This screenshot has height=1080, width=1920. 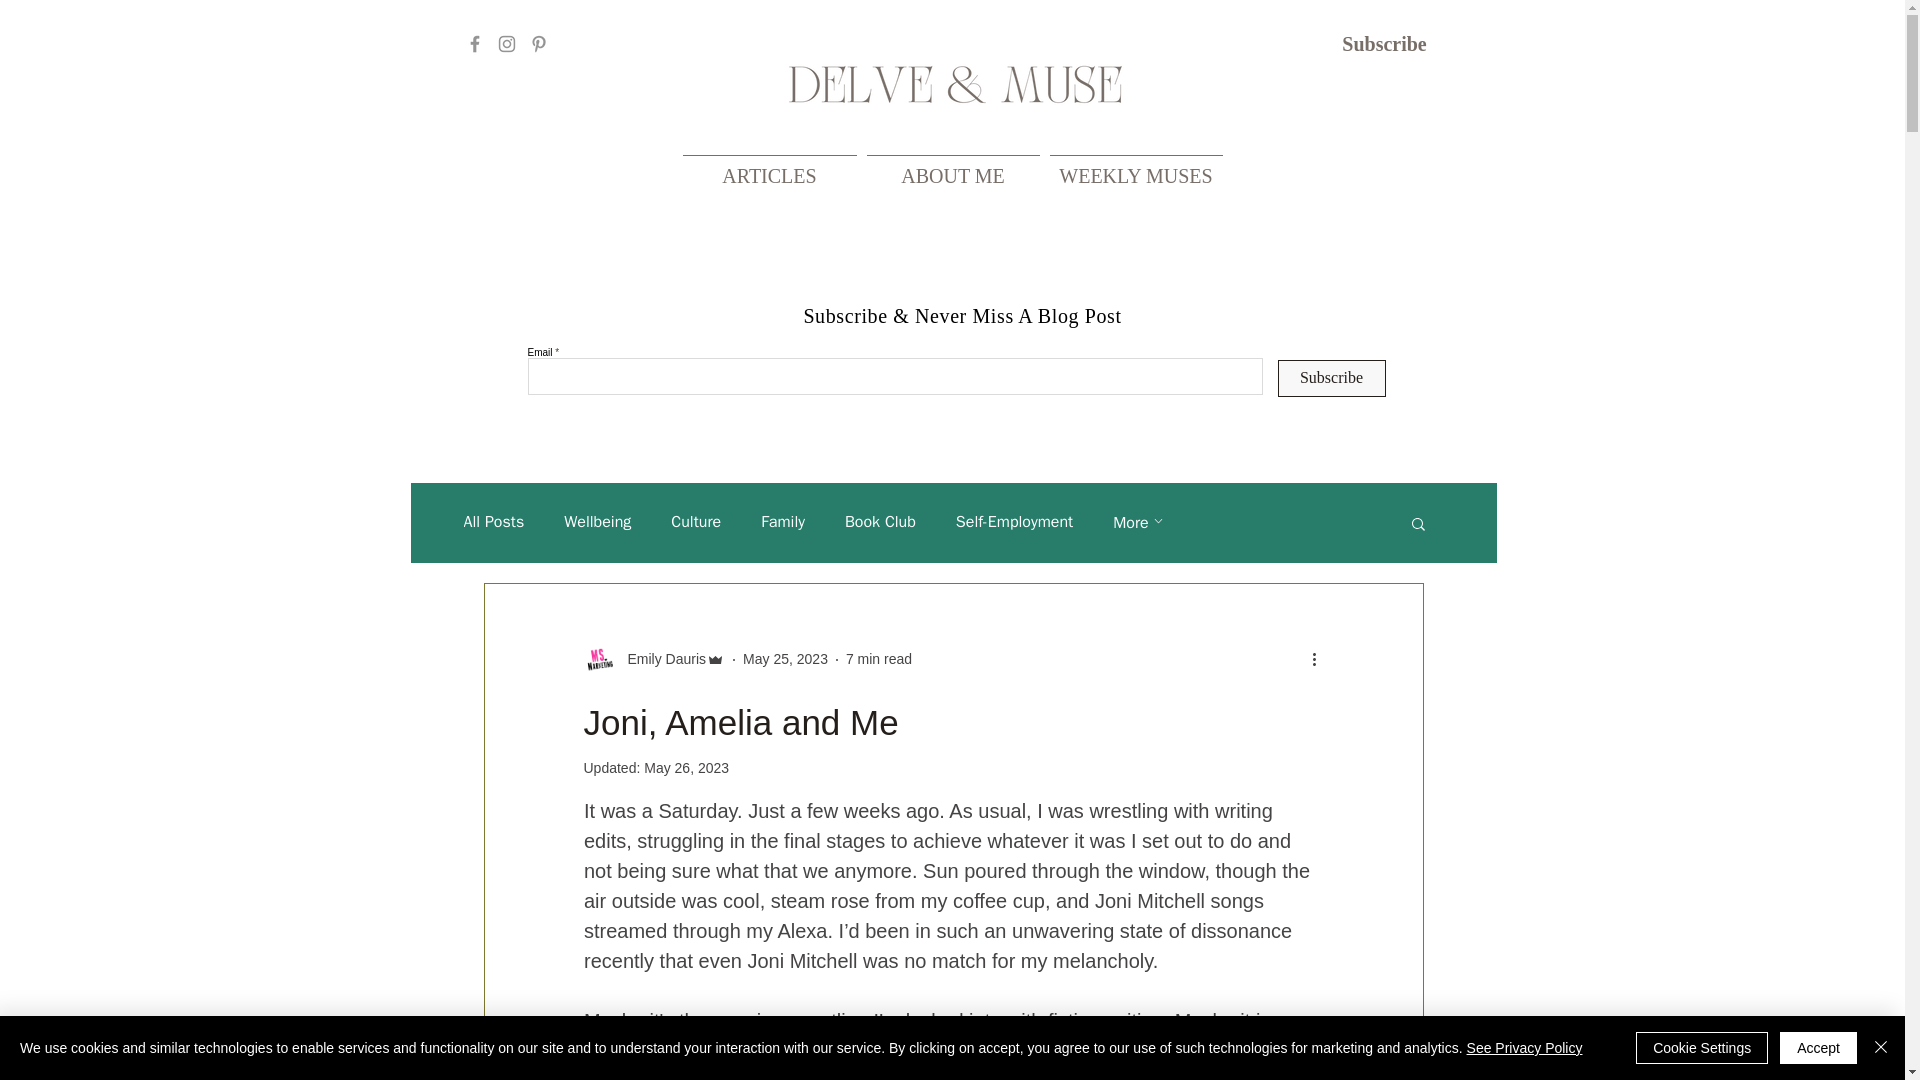 I want to click on ABOUT ME, so click(x=953, y=168).